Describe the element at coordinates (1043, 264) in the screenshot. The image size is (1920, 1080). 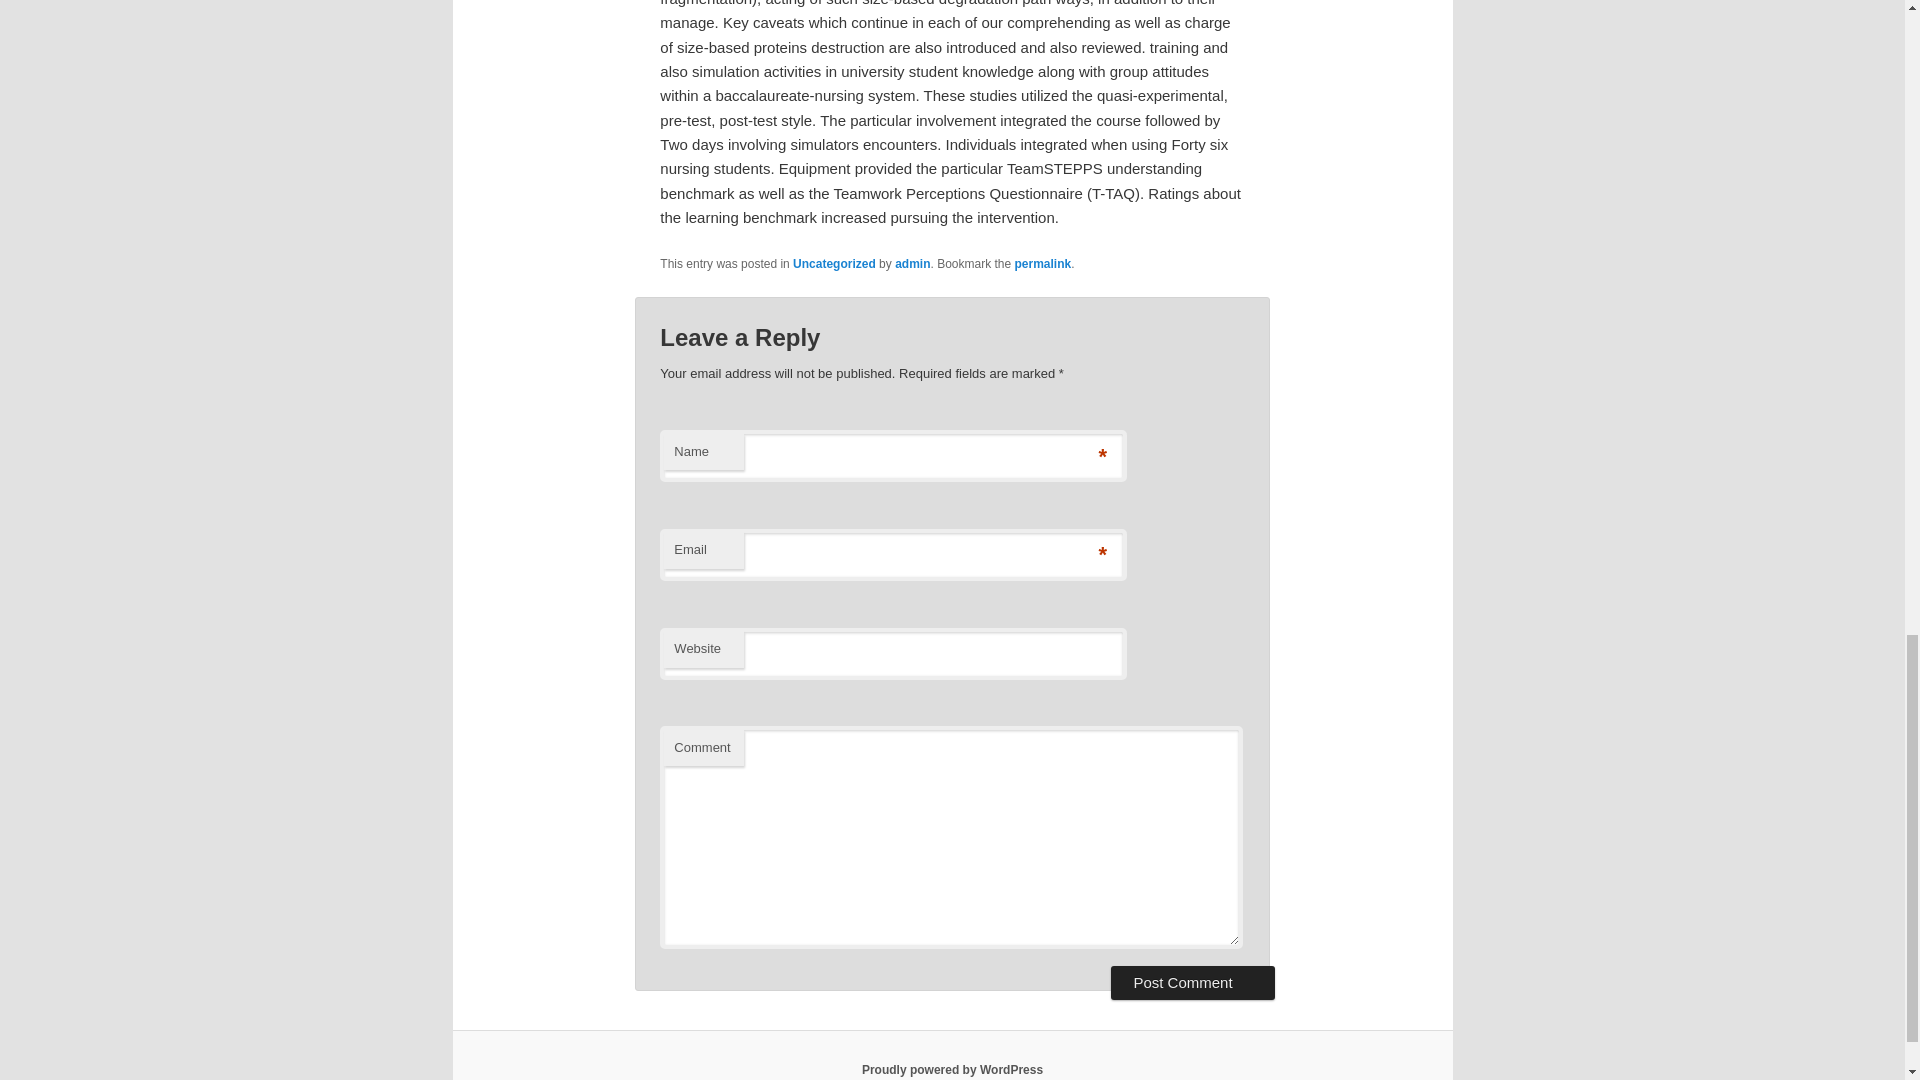
I see `permalink` at that location.